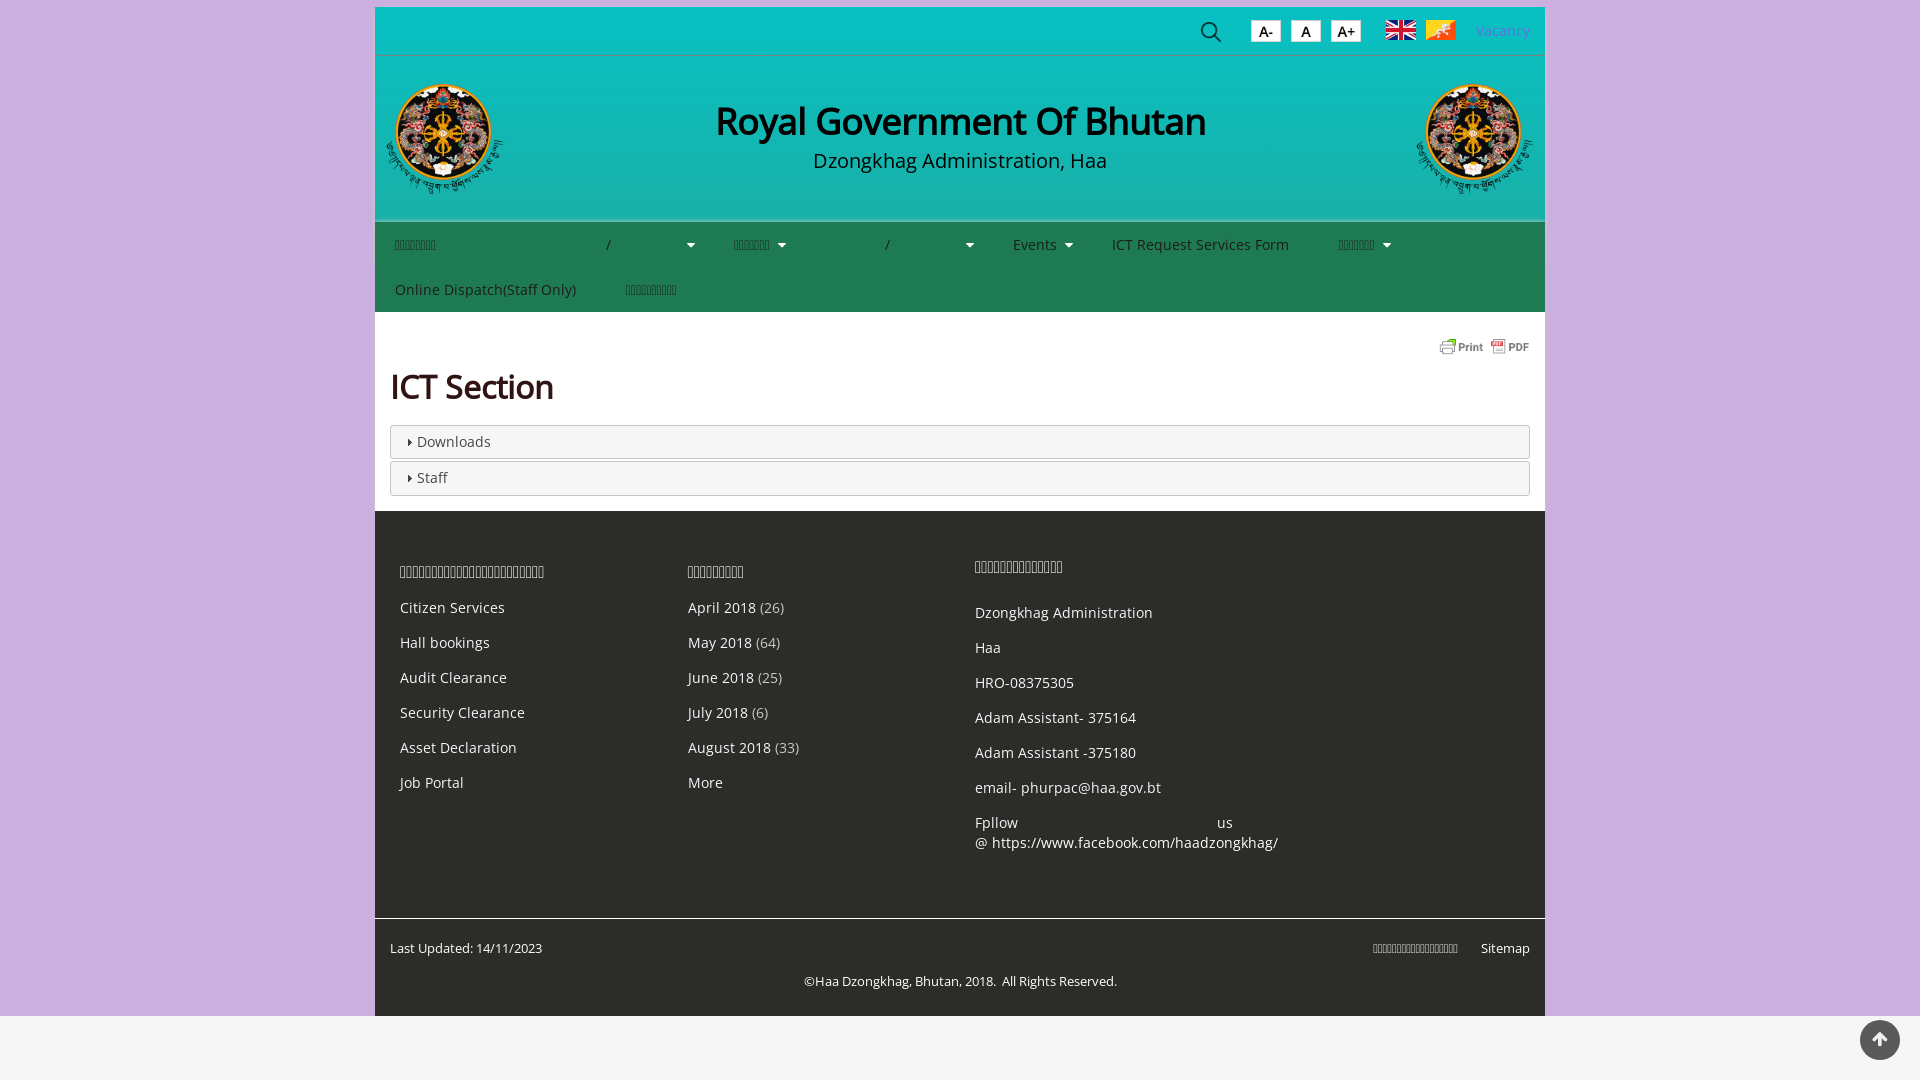 This screenshot has width=1920, height=1080. What do you see at coordinates (462, 712) in the screenshot?
I see `Security Clearance` at bounding box center [462, 712].